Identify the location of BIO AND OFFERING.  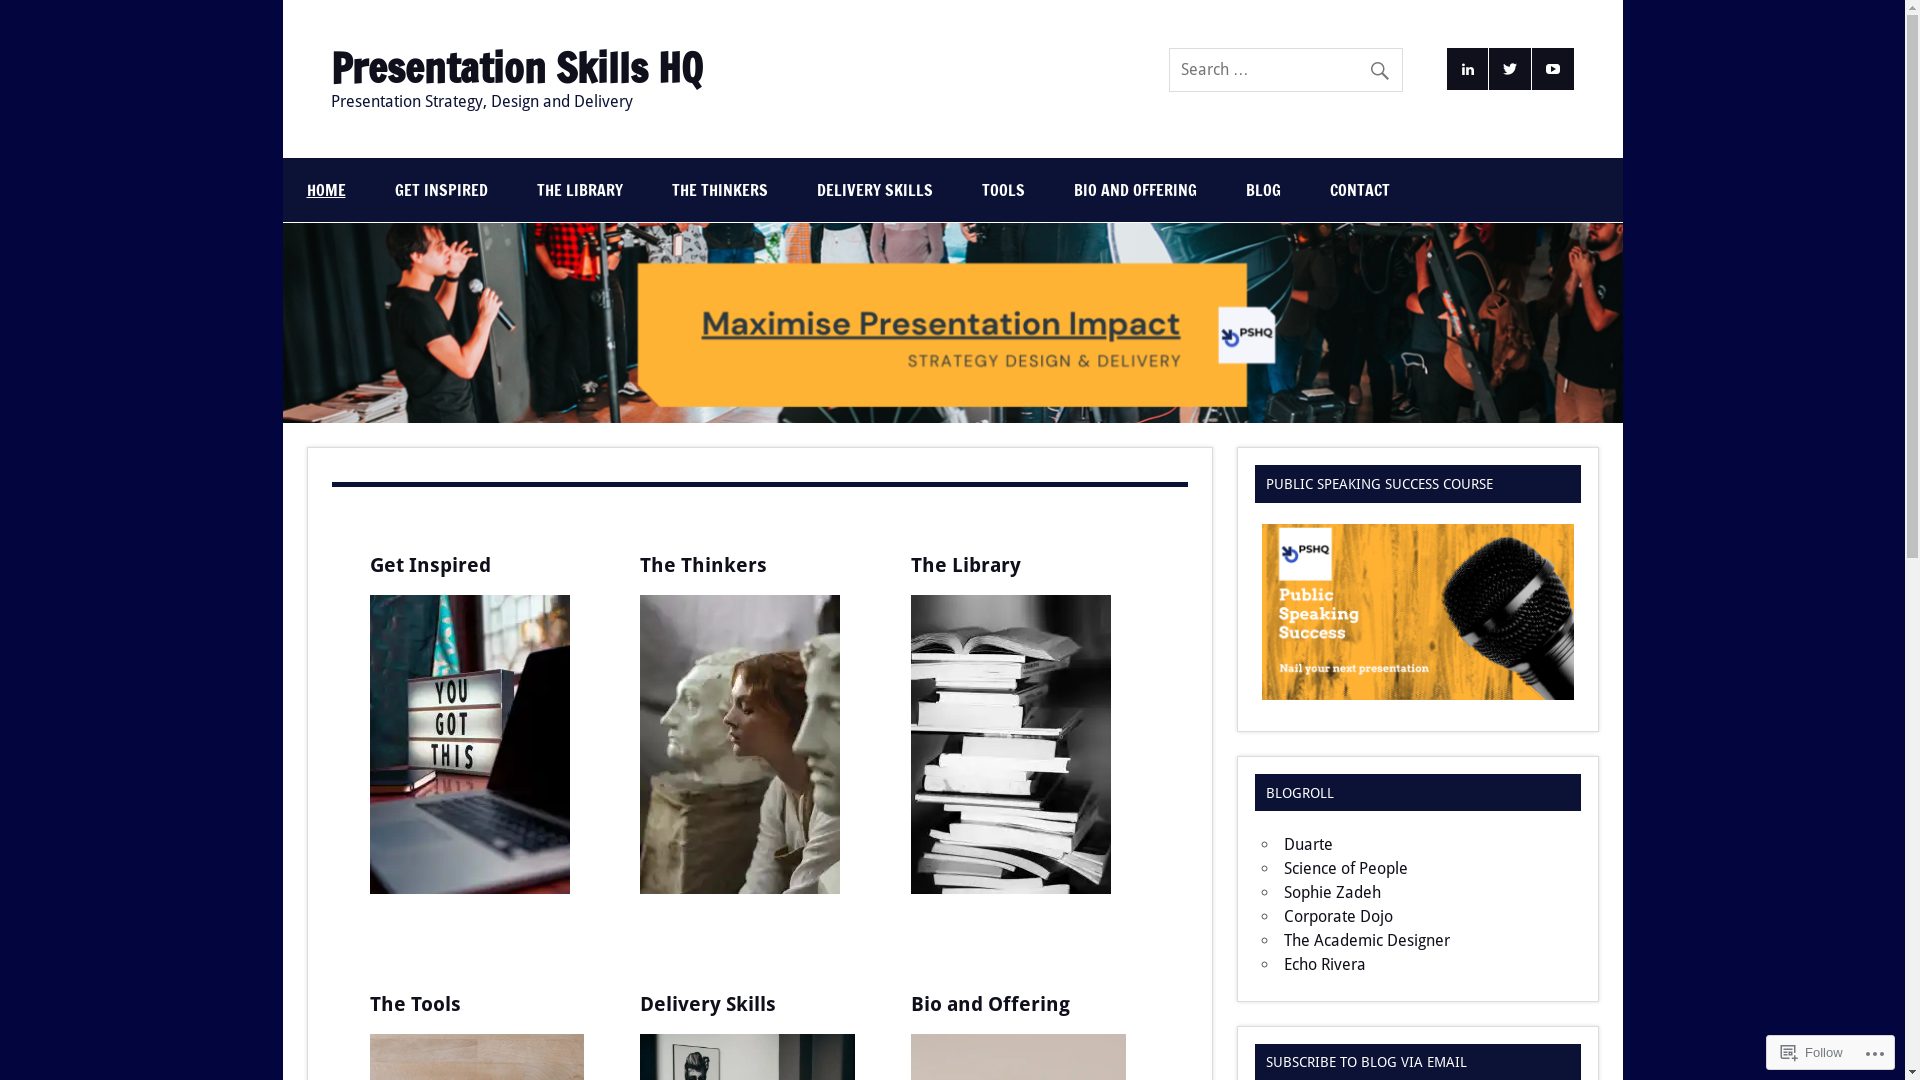
(1136, 190).